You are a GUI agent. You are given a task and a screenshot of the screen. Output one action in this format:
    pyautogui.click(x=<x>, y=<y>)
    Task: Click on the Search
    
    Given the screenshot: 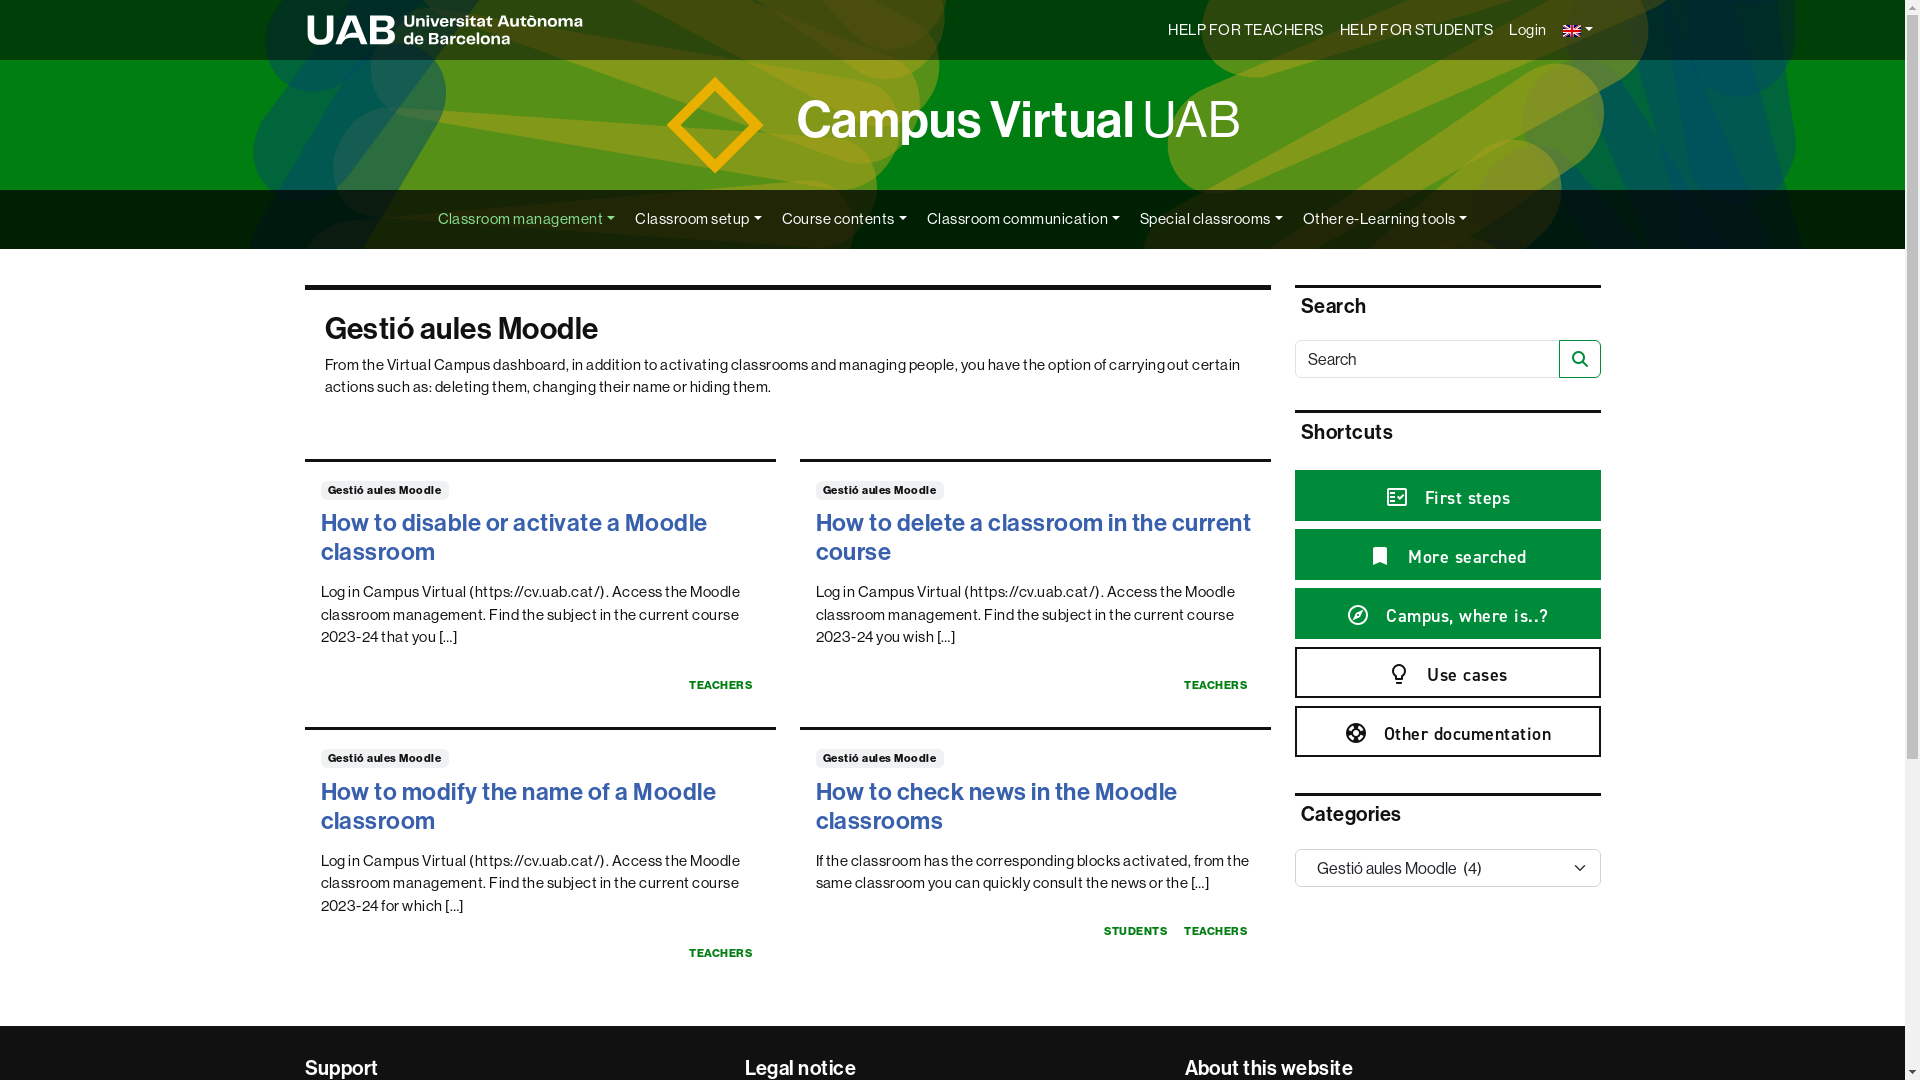 What is the action you would take?
    pyautogui.click(x=1579, y=359)
    